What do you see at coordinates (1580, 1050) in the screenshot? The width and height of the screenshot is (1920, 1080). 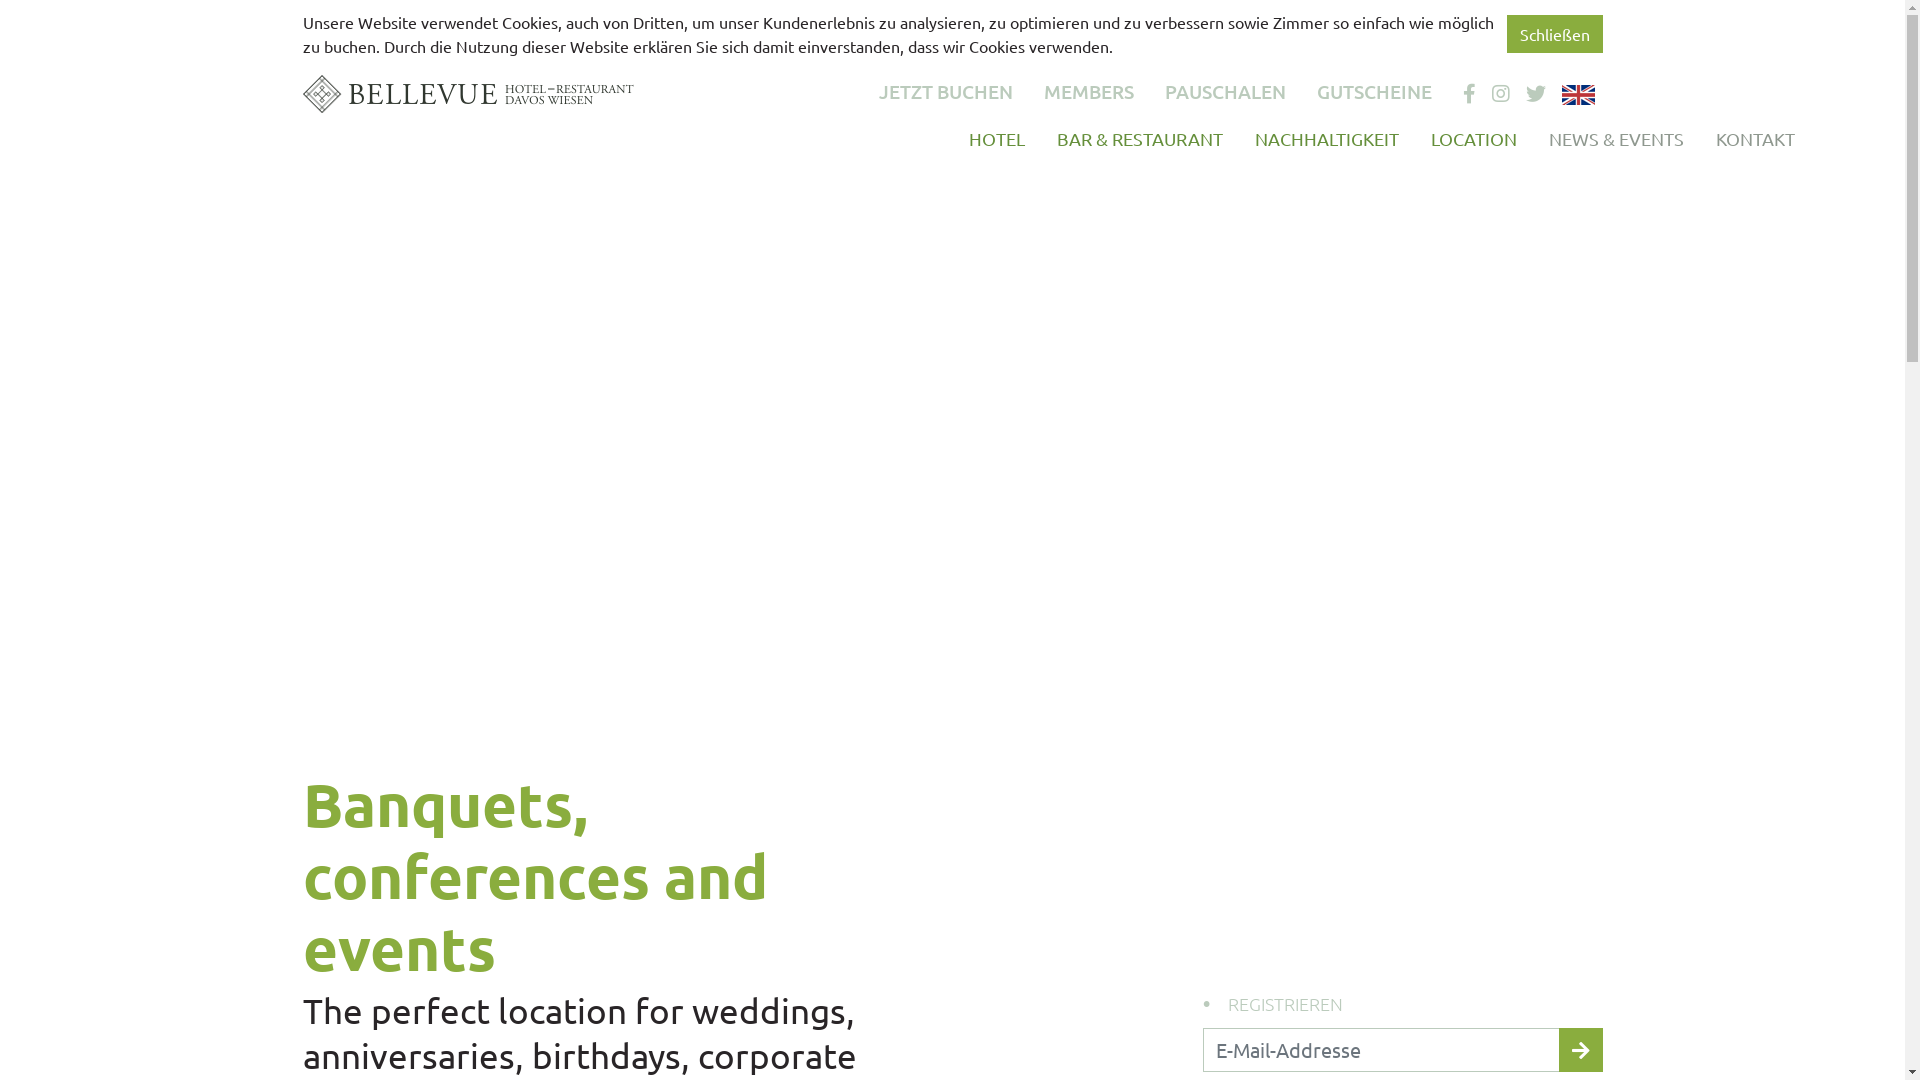 I see `Einreichen` at bounding box center [1580, 1050].